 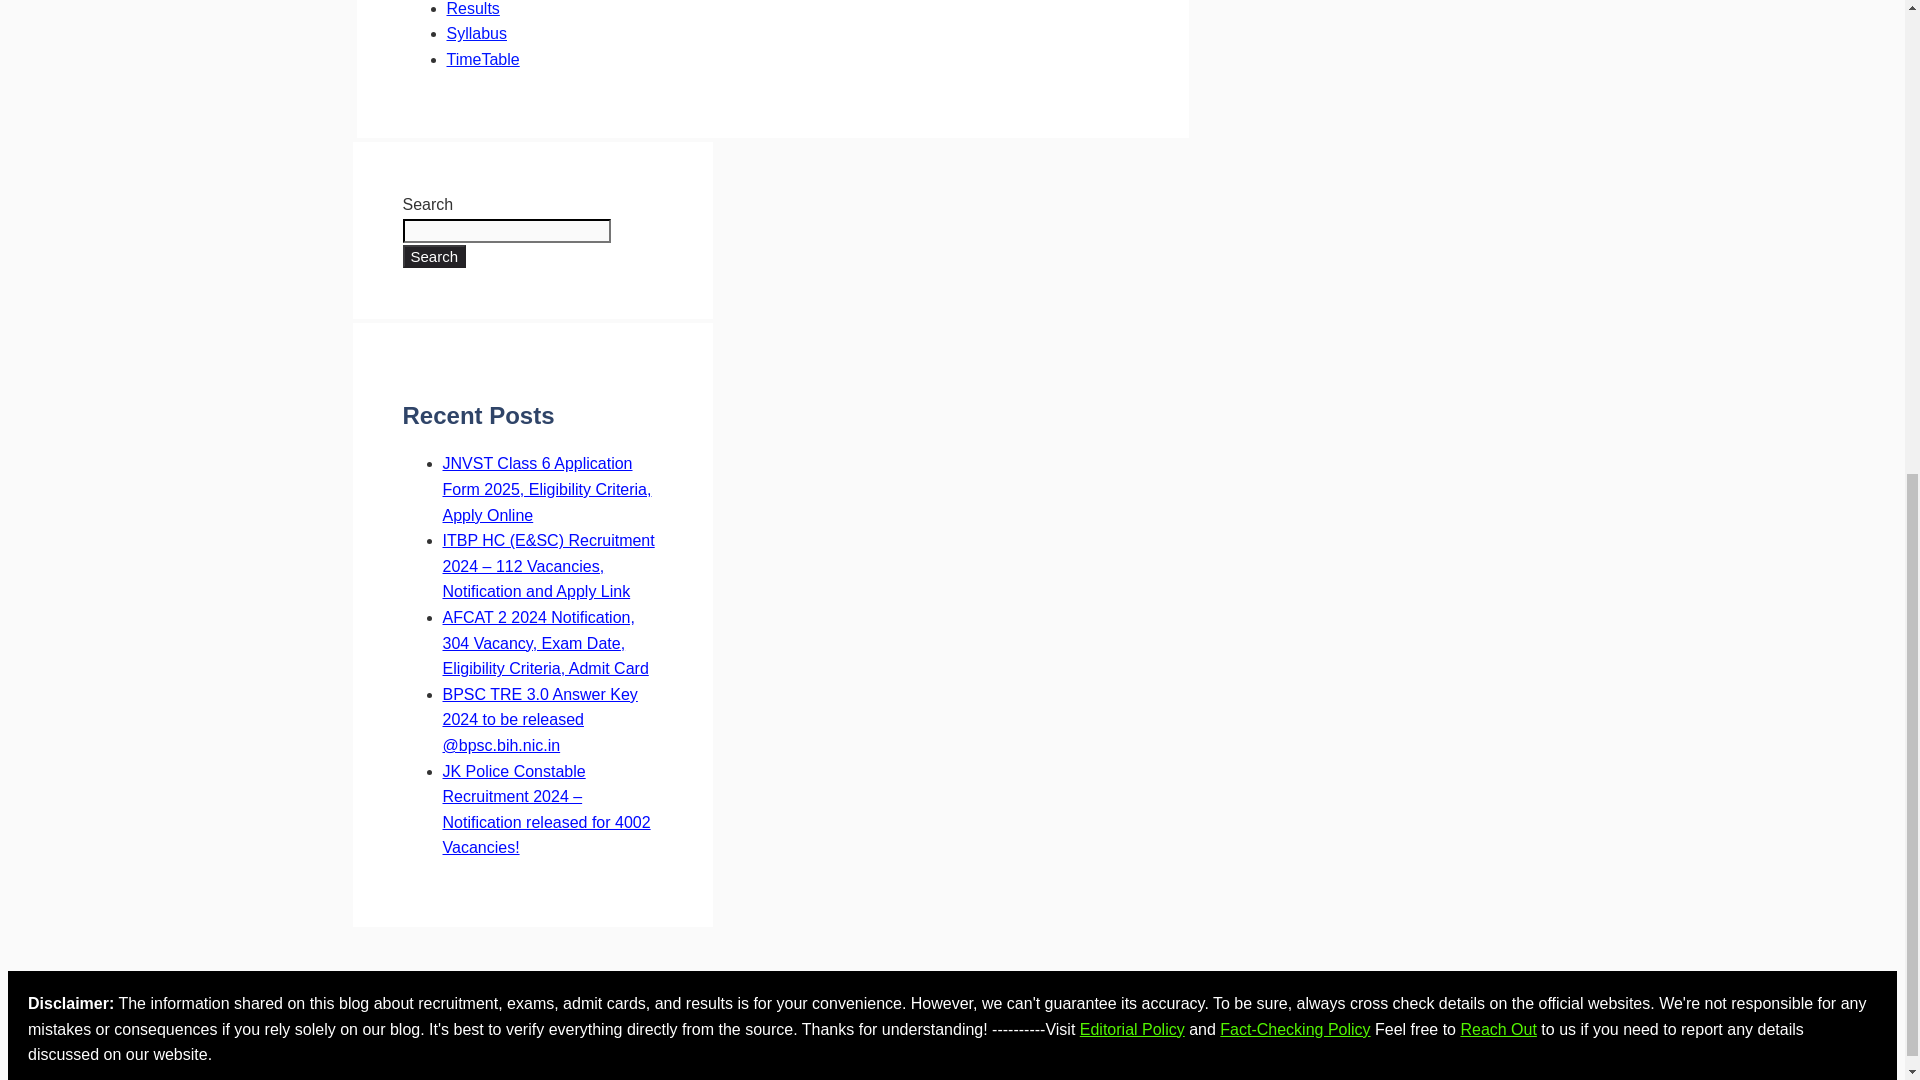 I want to click on Search, so click(x=434, y=255).